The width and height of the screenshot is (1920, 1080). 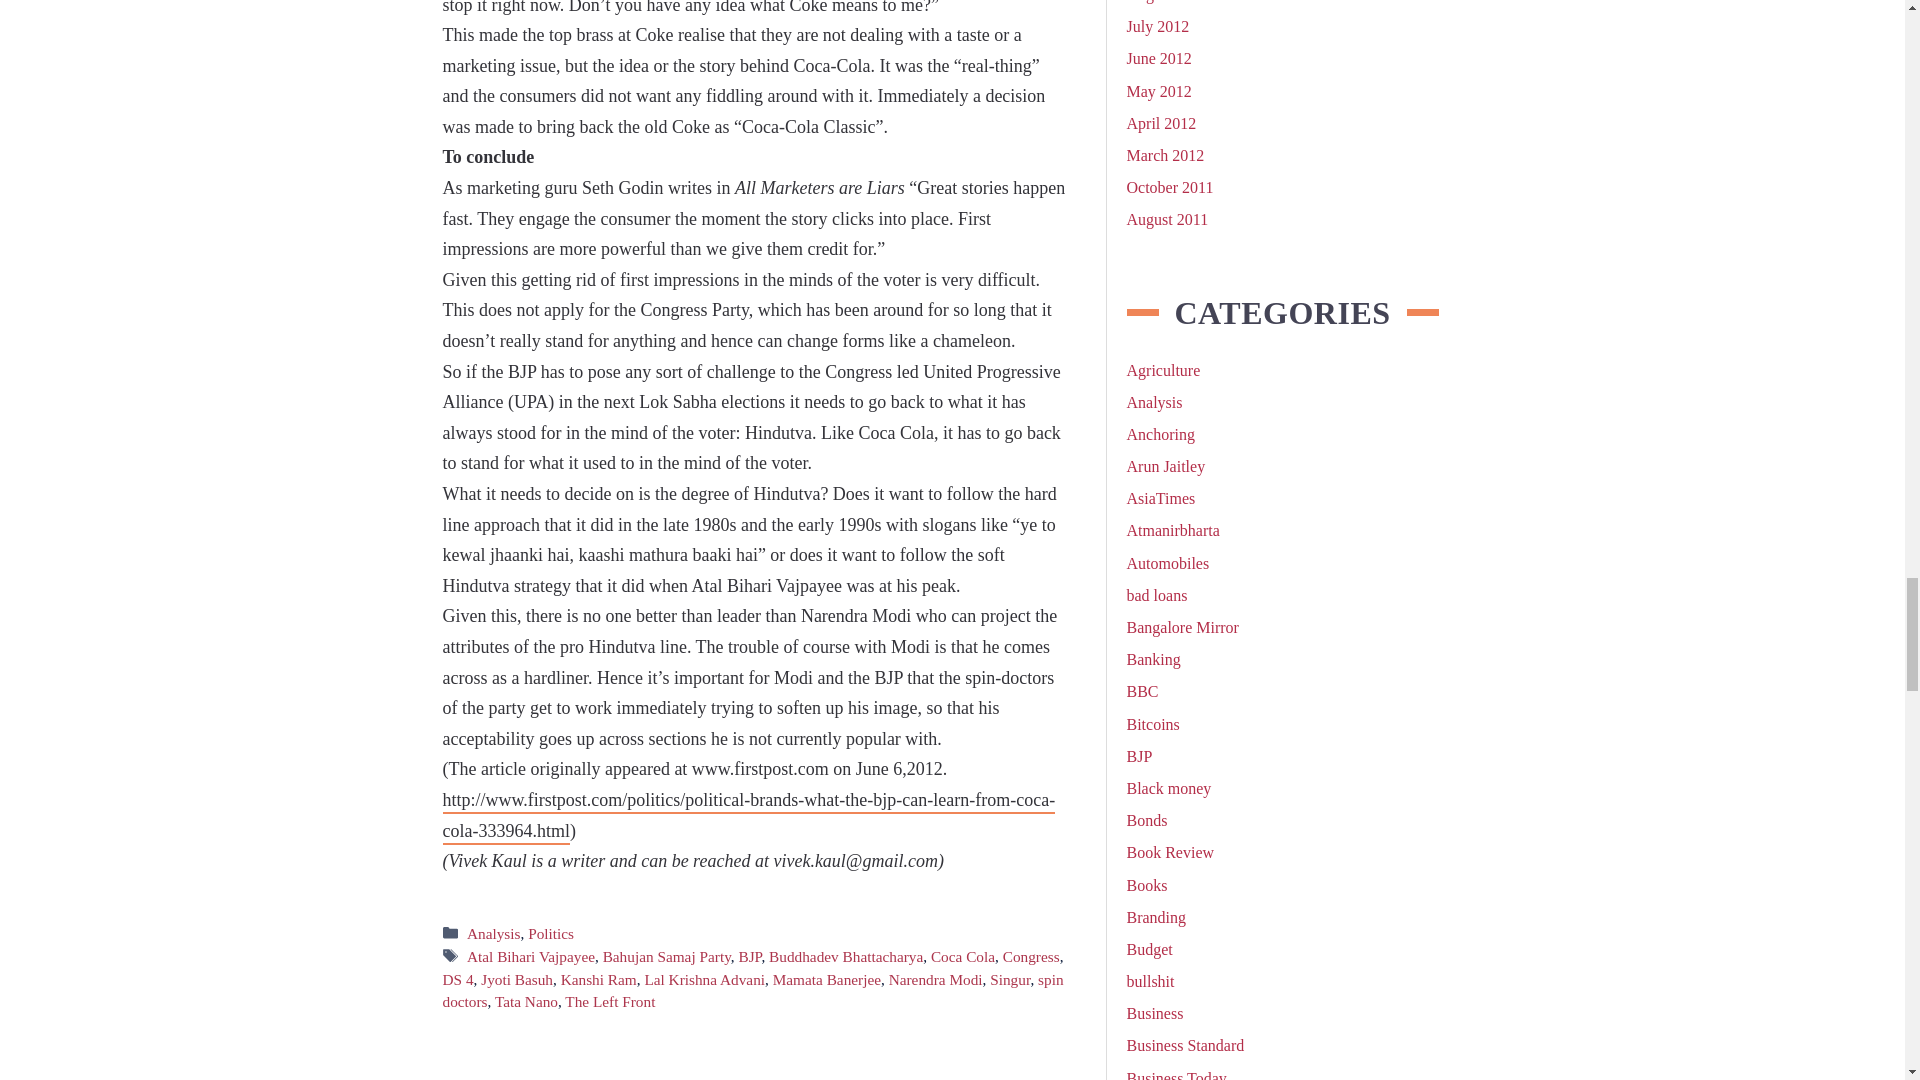 I want to click on Atal Bihari Vajpayee, so click(x=530, y=956).